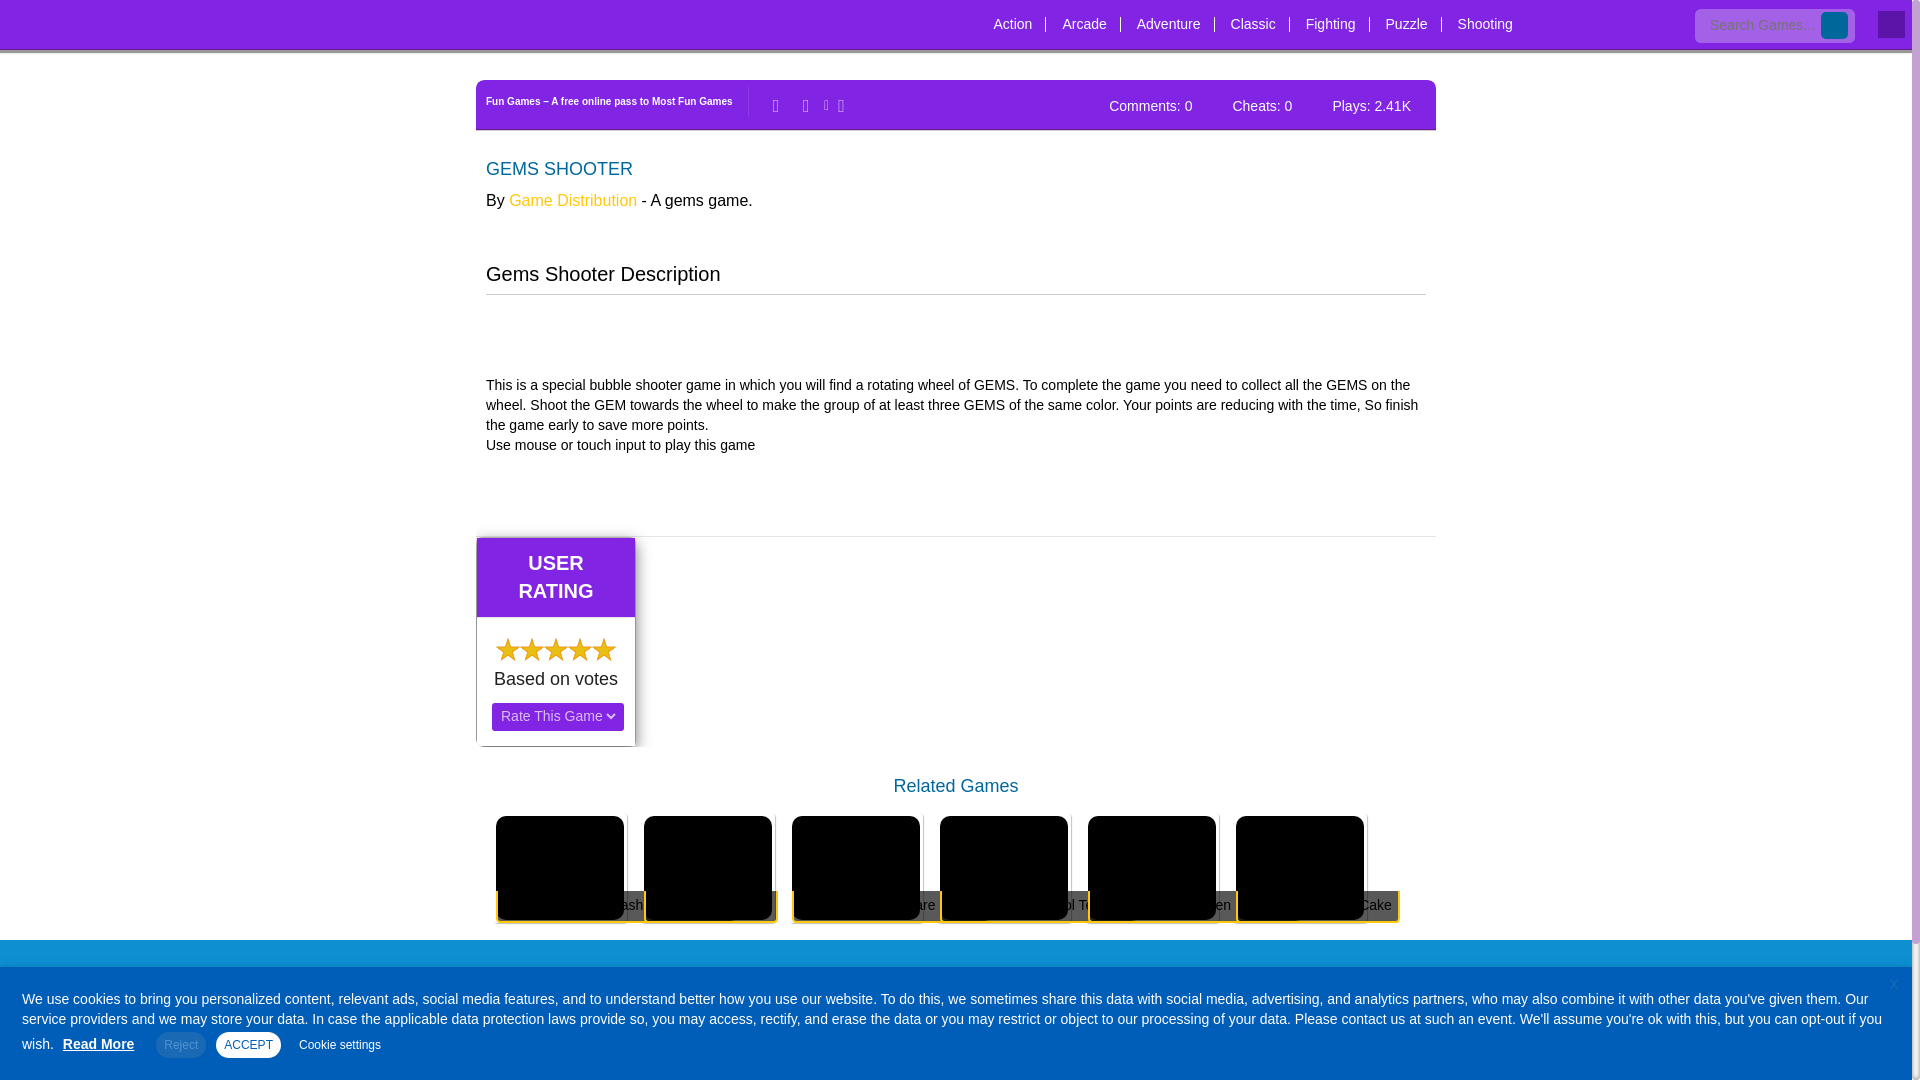 Image resolution: width=1920 pixels, height=1080 pixels. What do you see at coordinates (1084, 17) in the screenshot?
I see `Arcade` at bounding box center [1084, 17].